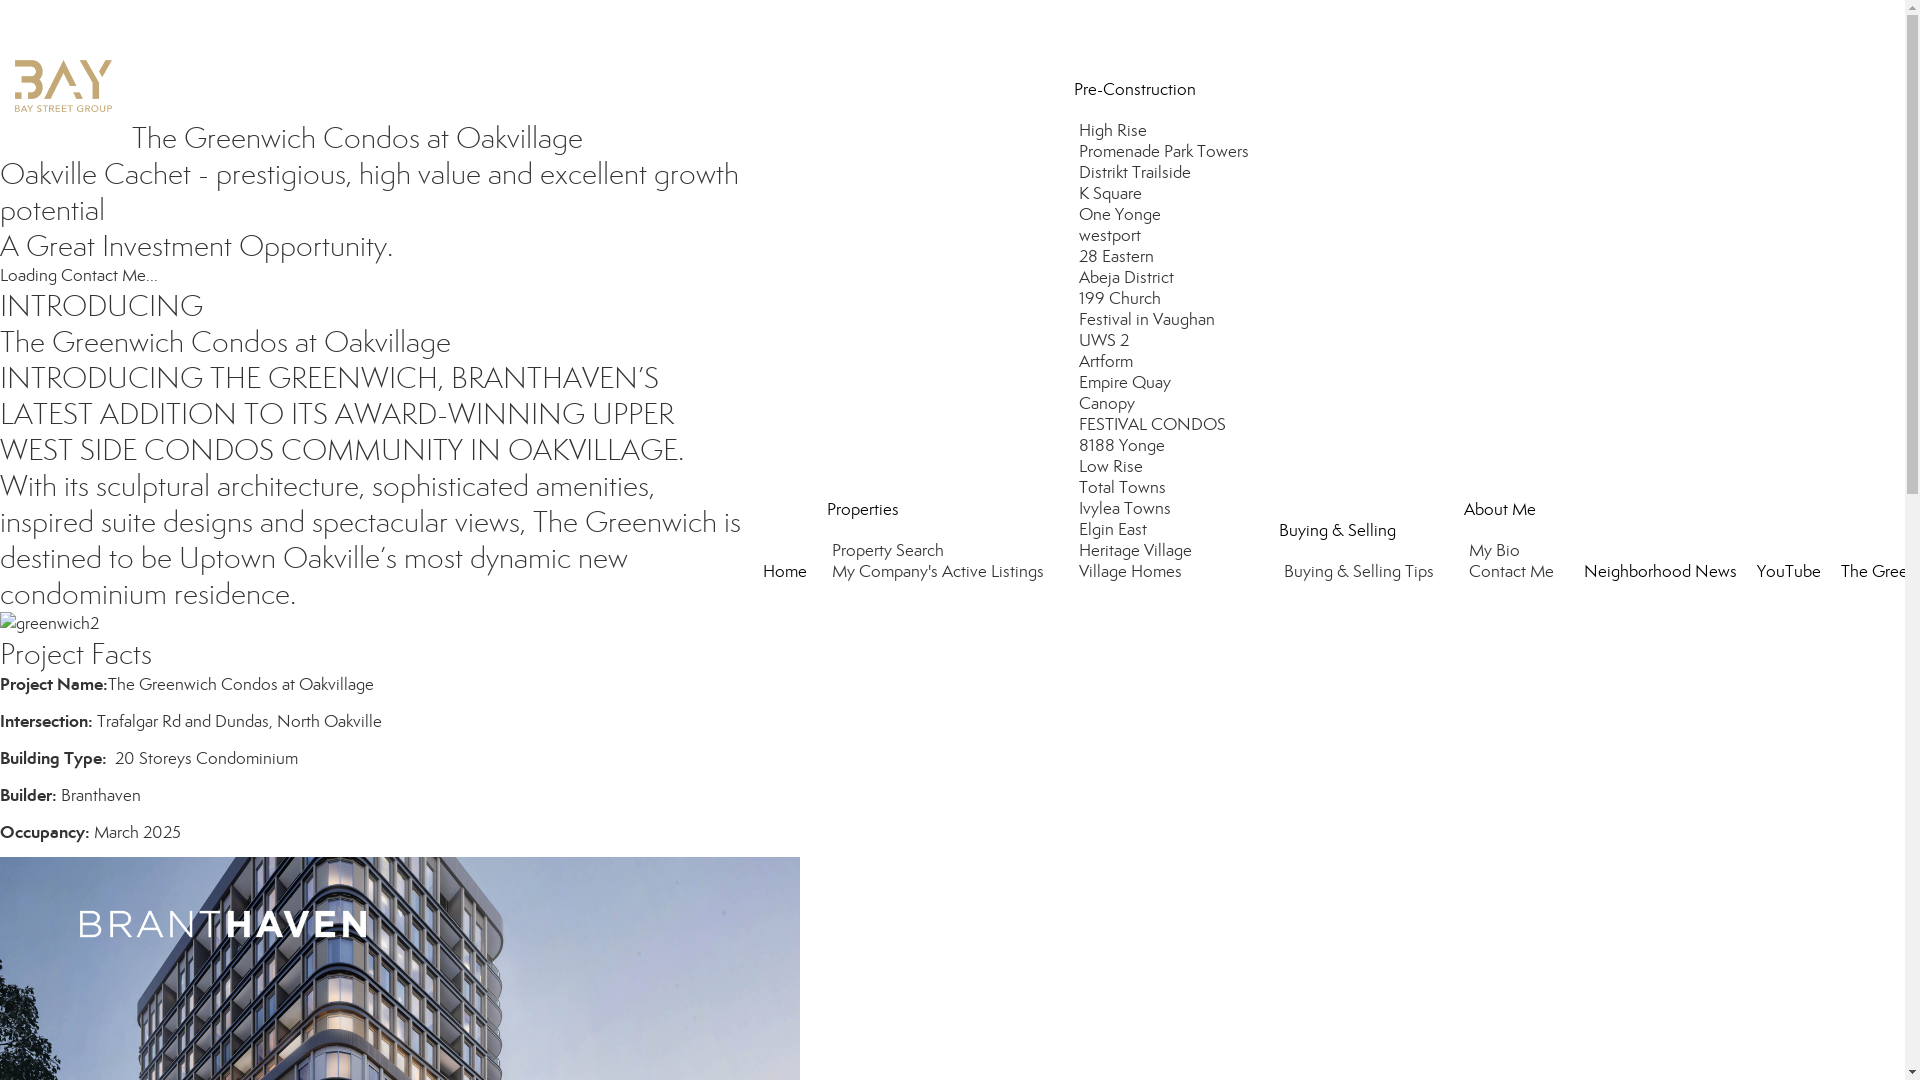  What do you see at coordinates (1129, 278) in the screenshot?
I see `Abeja District` at bounding box center [1129, 278].